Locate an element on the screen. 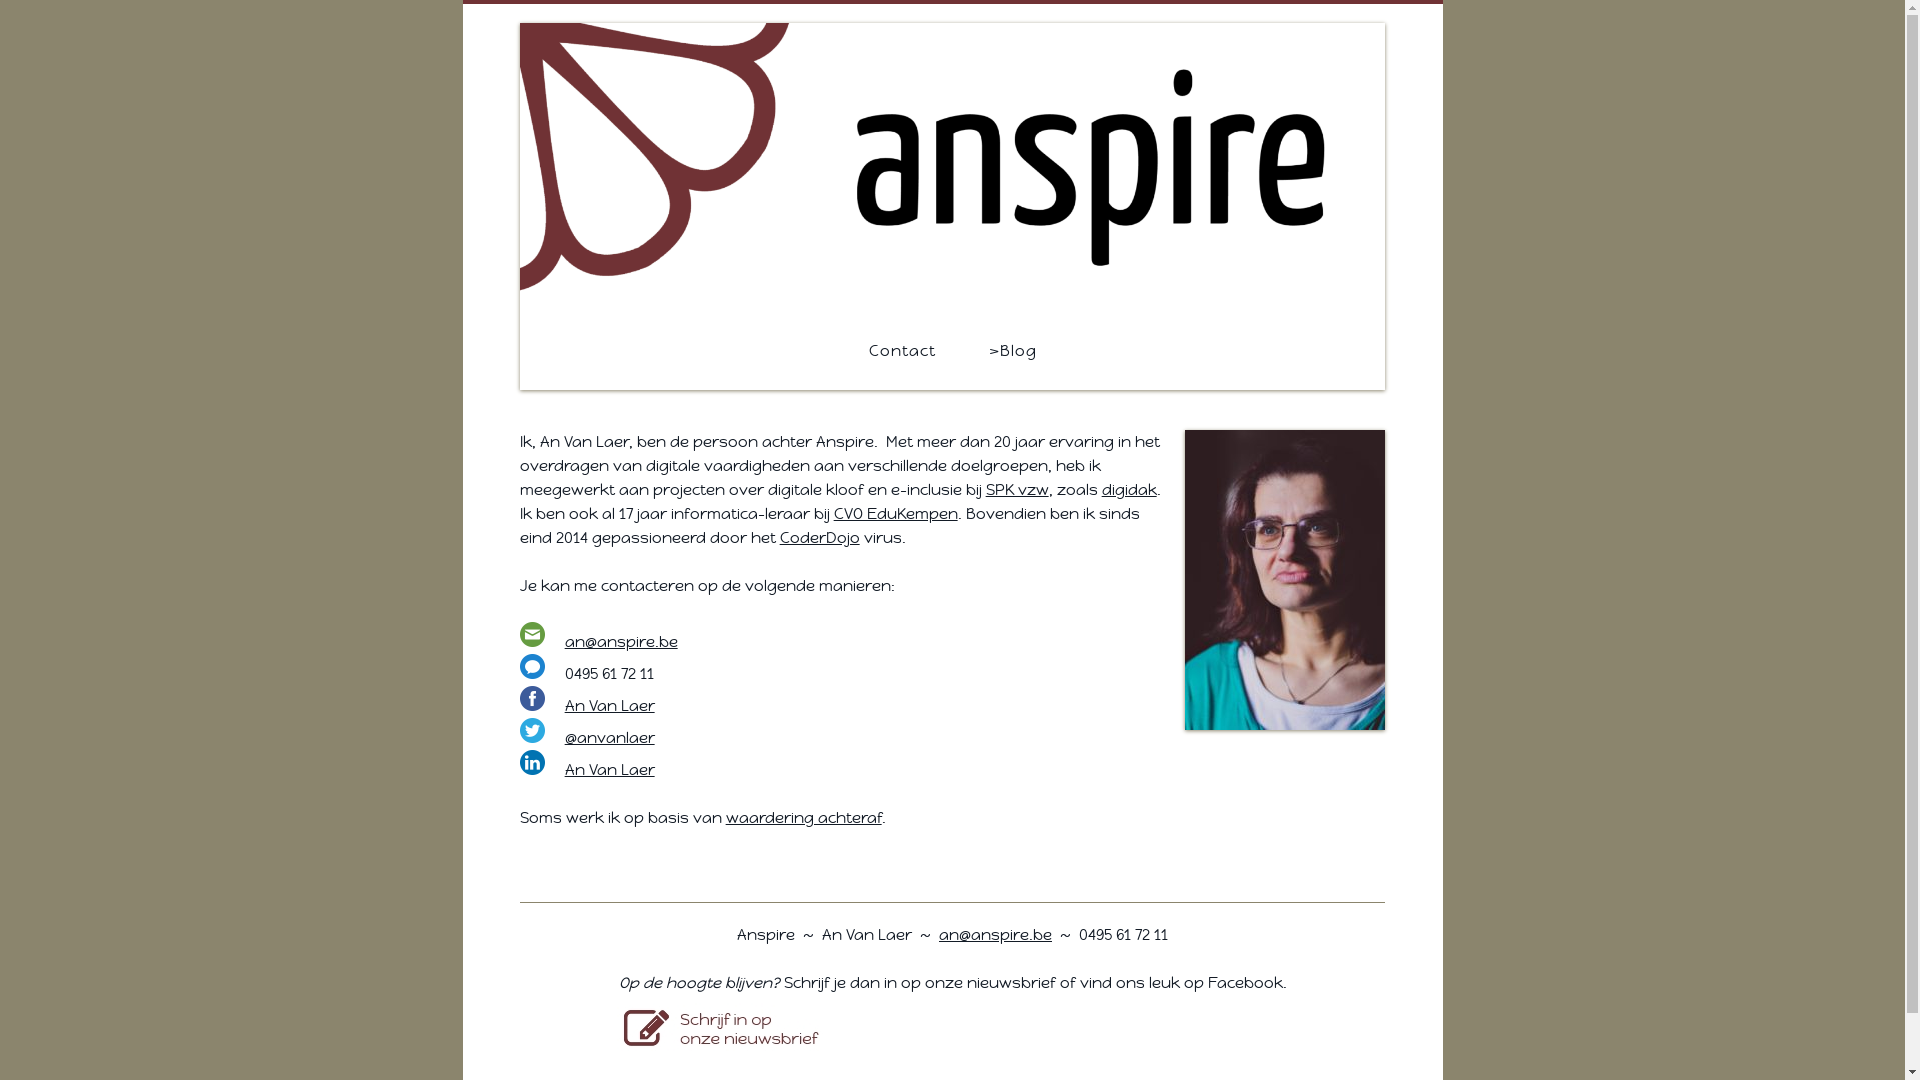 This screenshot has width=1920, height=1080. an@anspire.be is located at coordinates (996, 934).